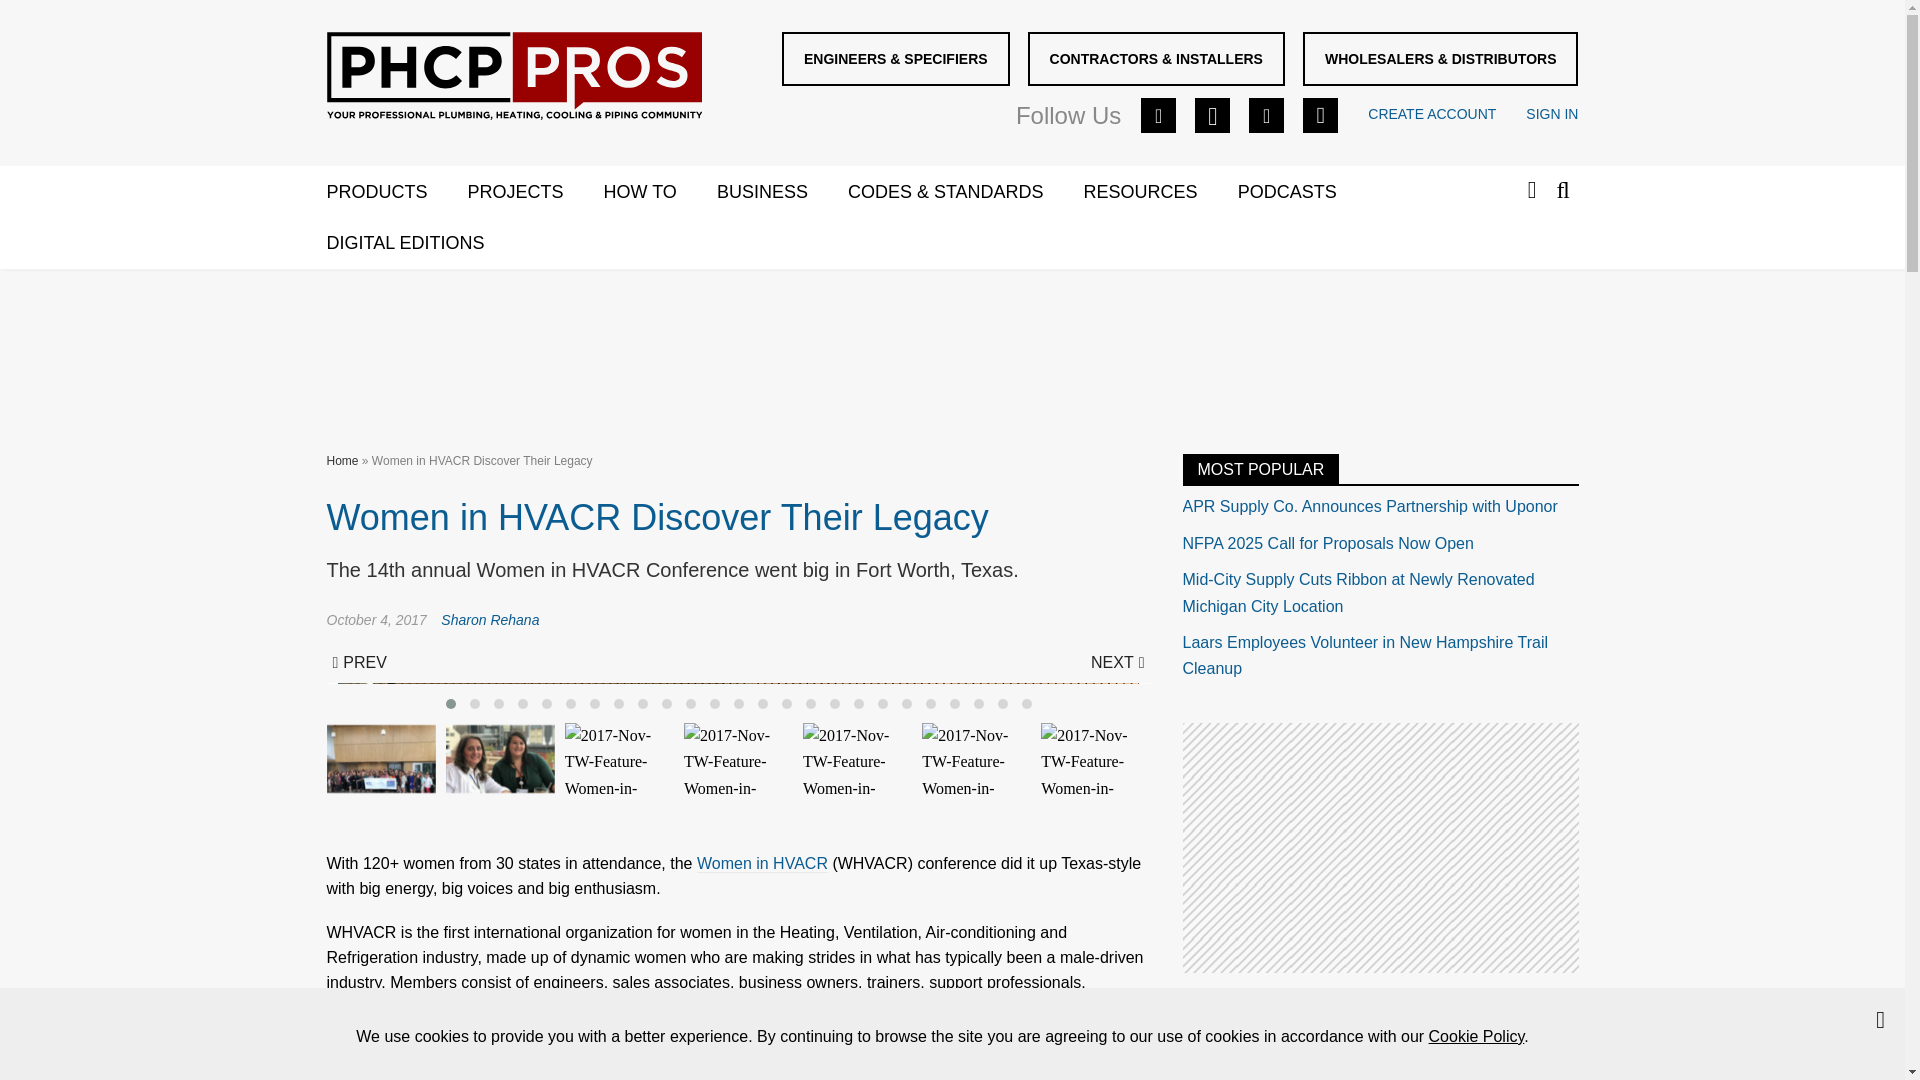 The height and width of the screenshot is (1080, 1920). Describe the element at coordinates (1380, 848) in the screenshot. I see `3rd party ad content` at that location.